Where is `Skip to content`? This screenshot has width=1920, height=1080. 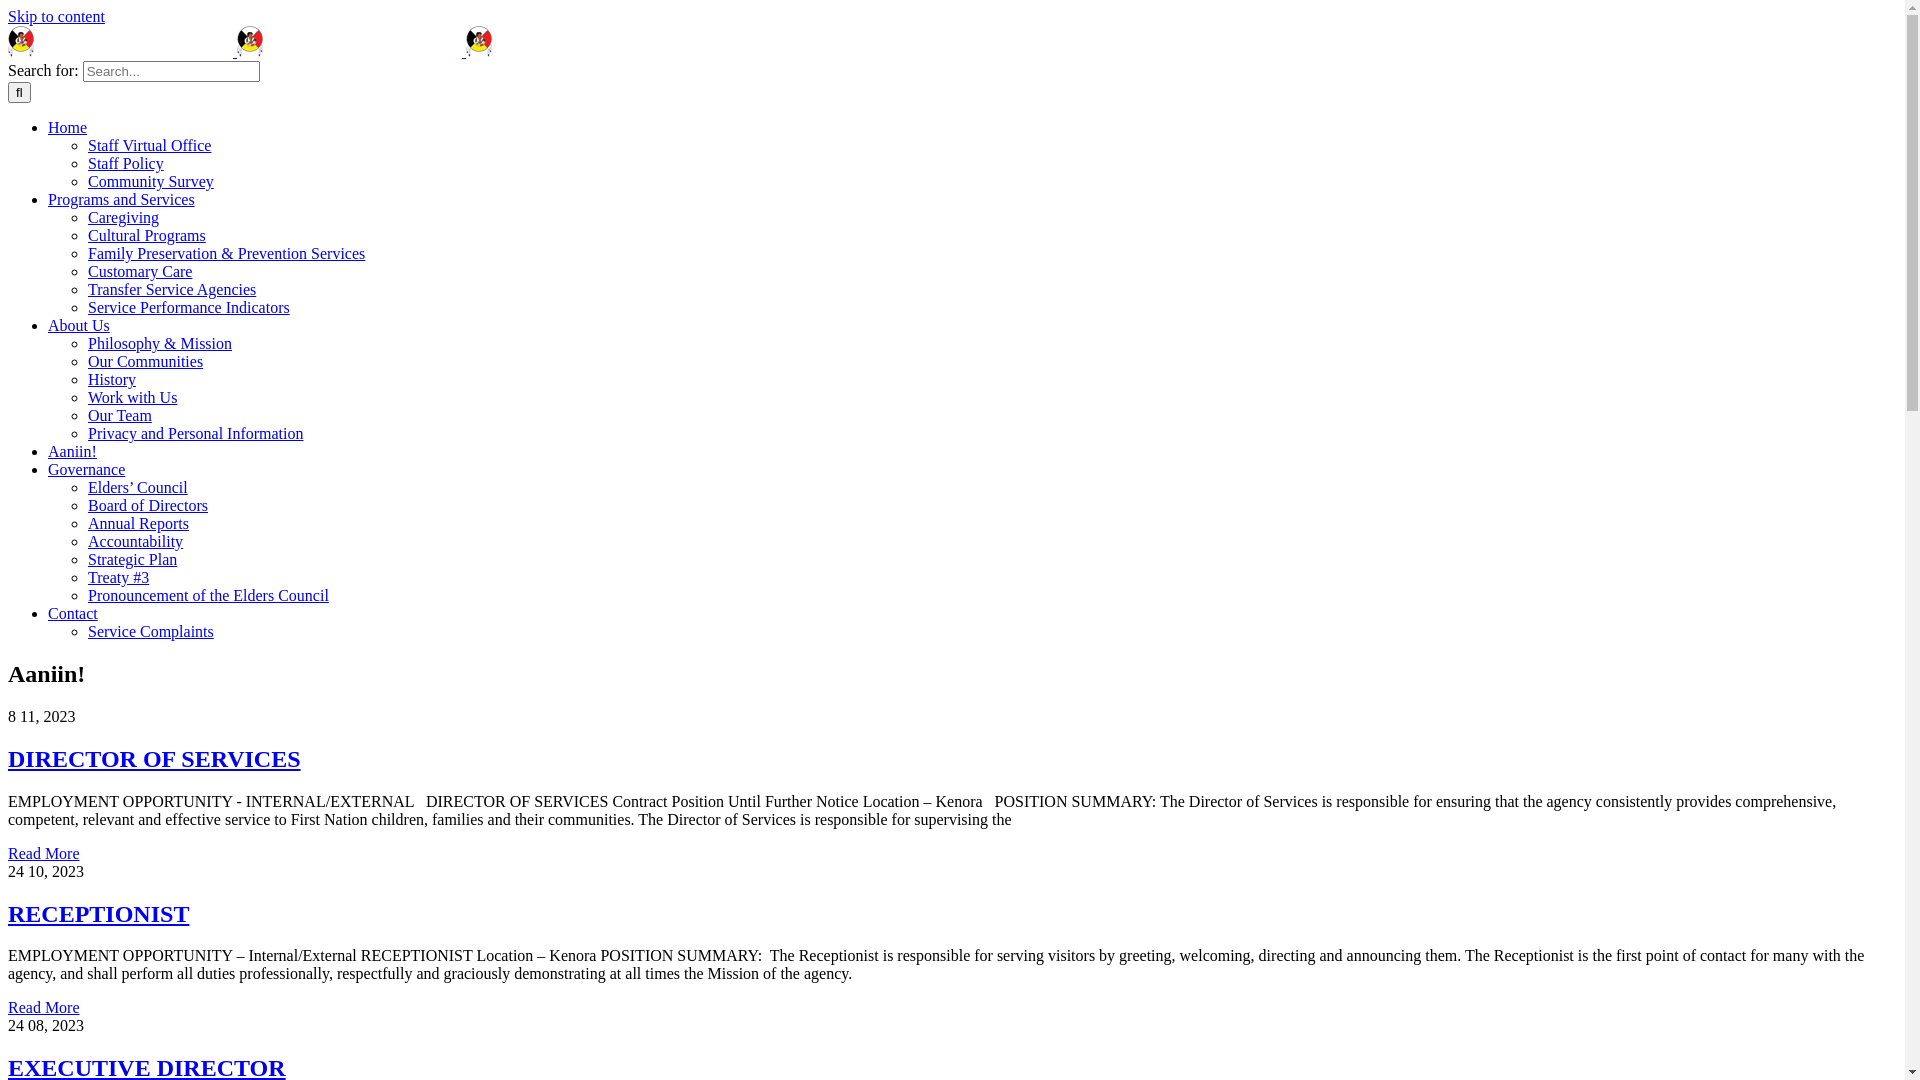
Skip to content is located at coordinates (56, 16).